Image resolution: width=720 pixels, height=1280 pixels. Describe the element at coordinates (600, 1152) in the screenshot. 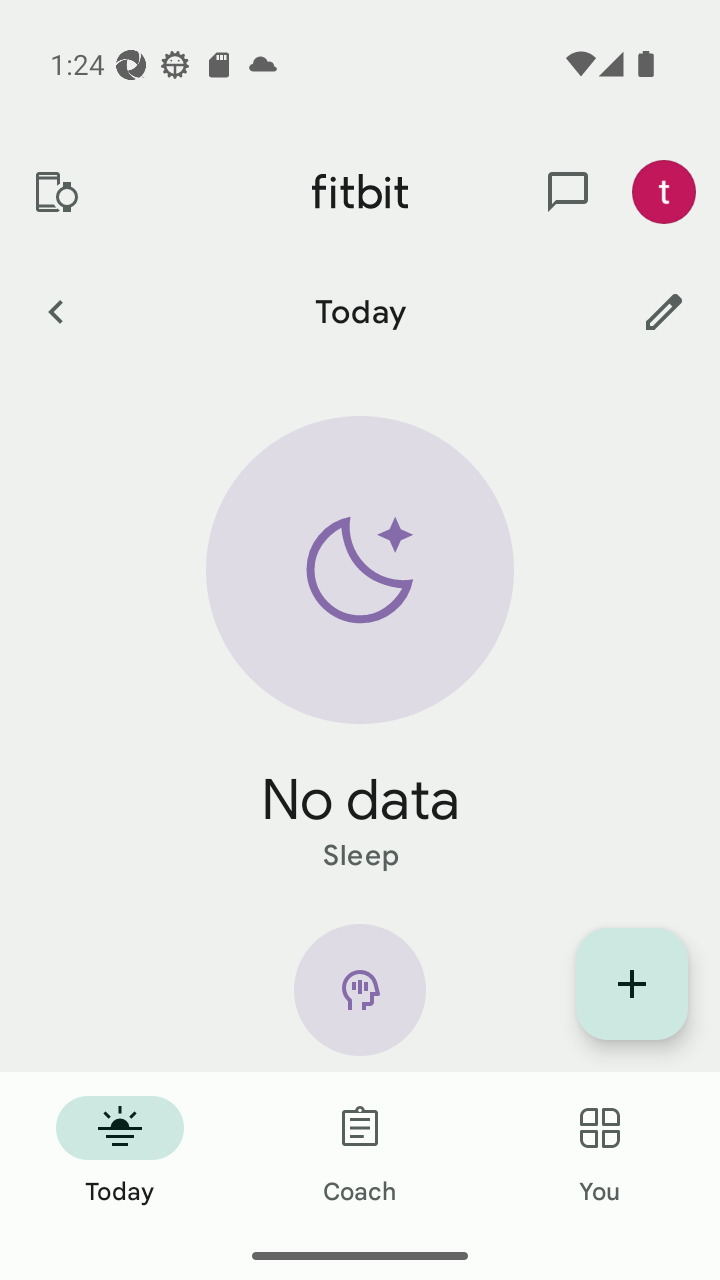

I see `You` at that location.